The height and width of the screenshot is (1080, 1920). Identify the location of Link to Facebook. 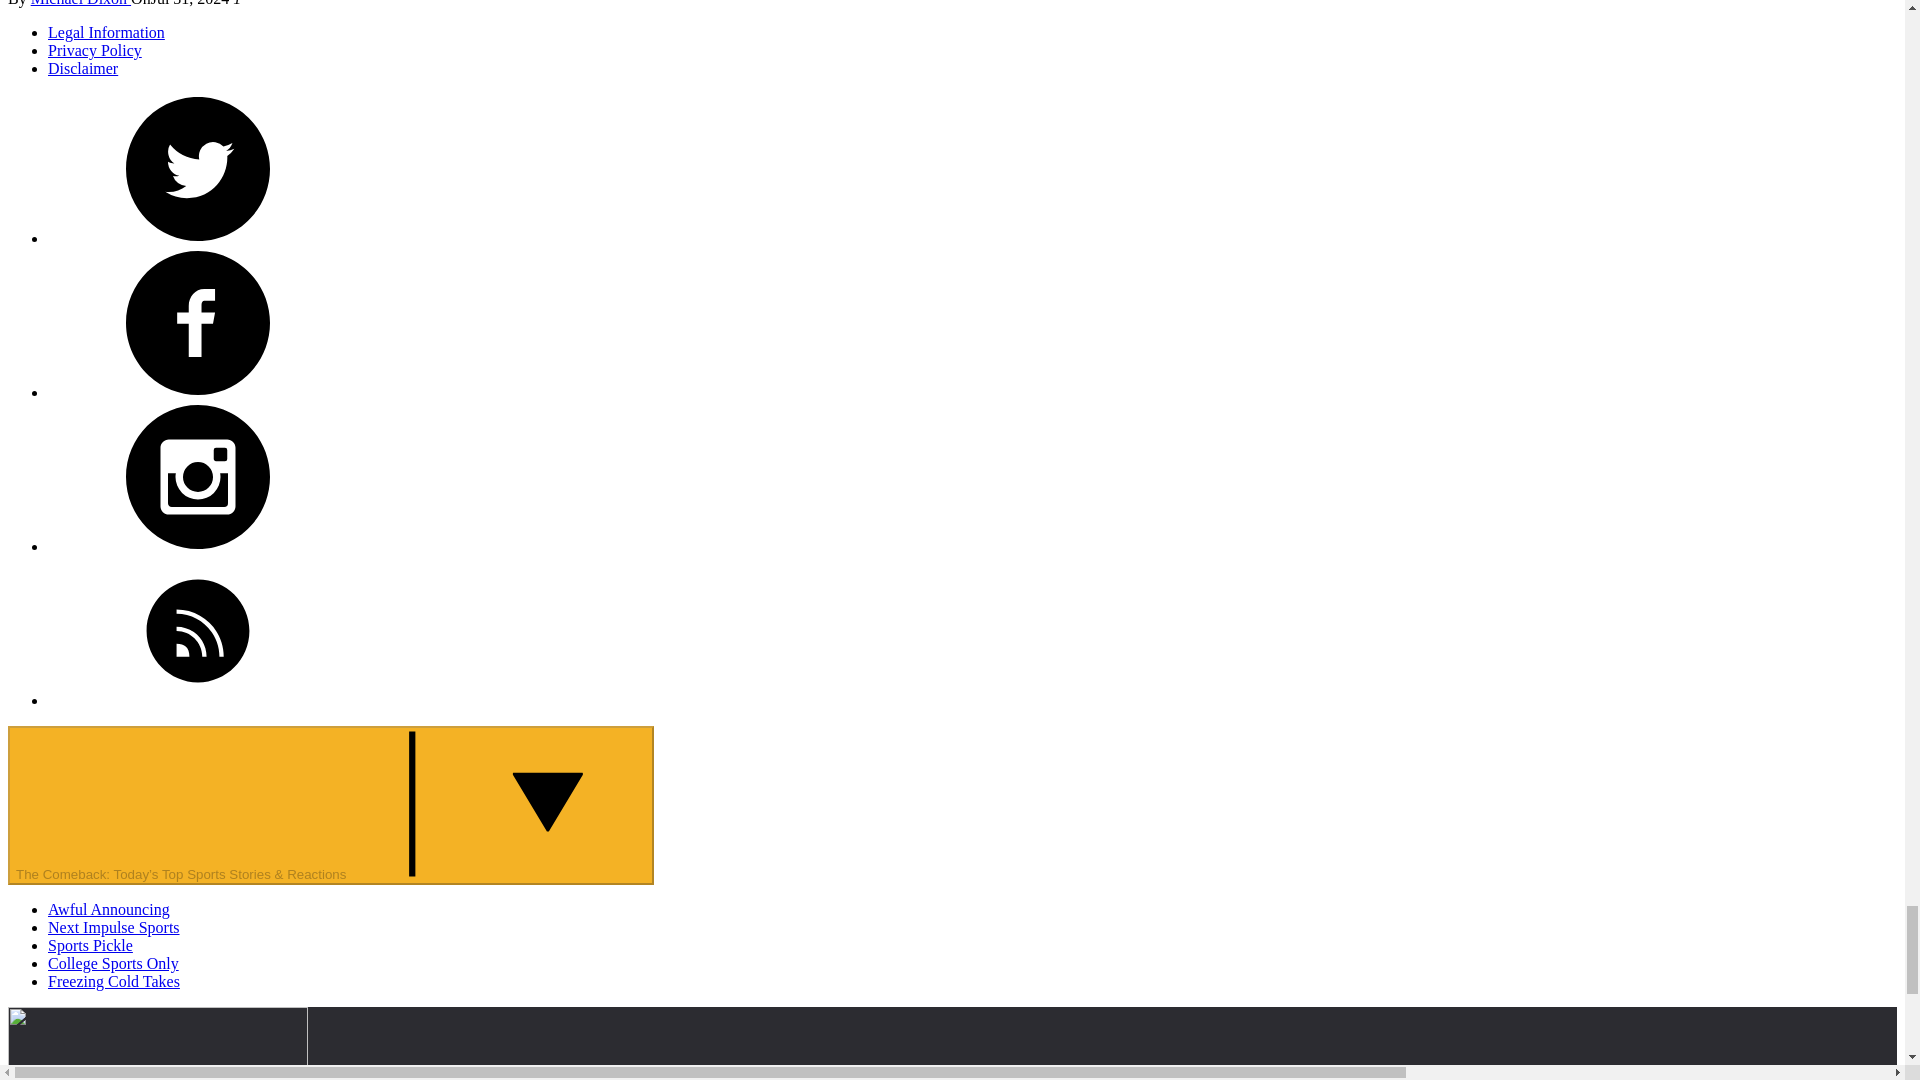
(198, 323).